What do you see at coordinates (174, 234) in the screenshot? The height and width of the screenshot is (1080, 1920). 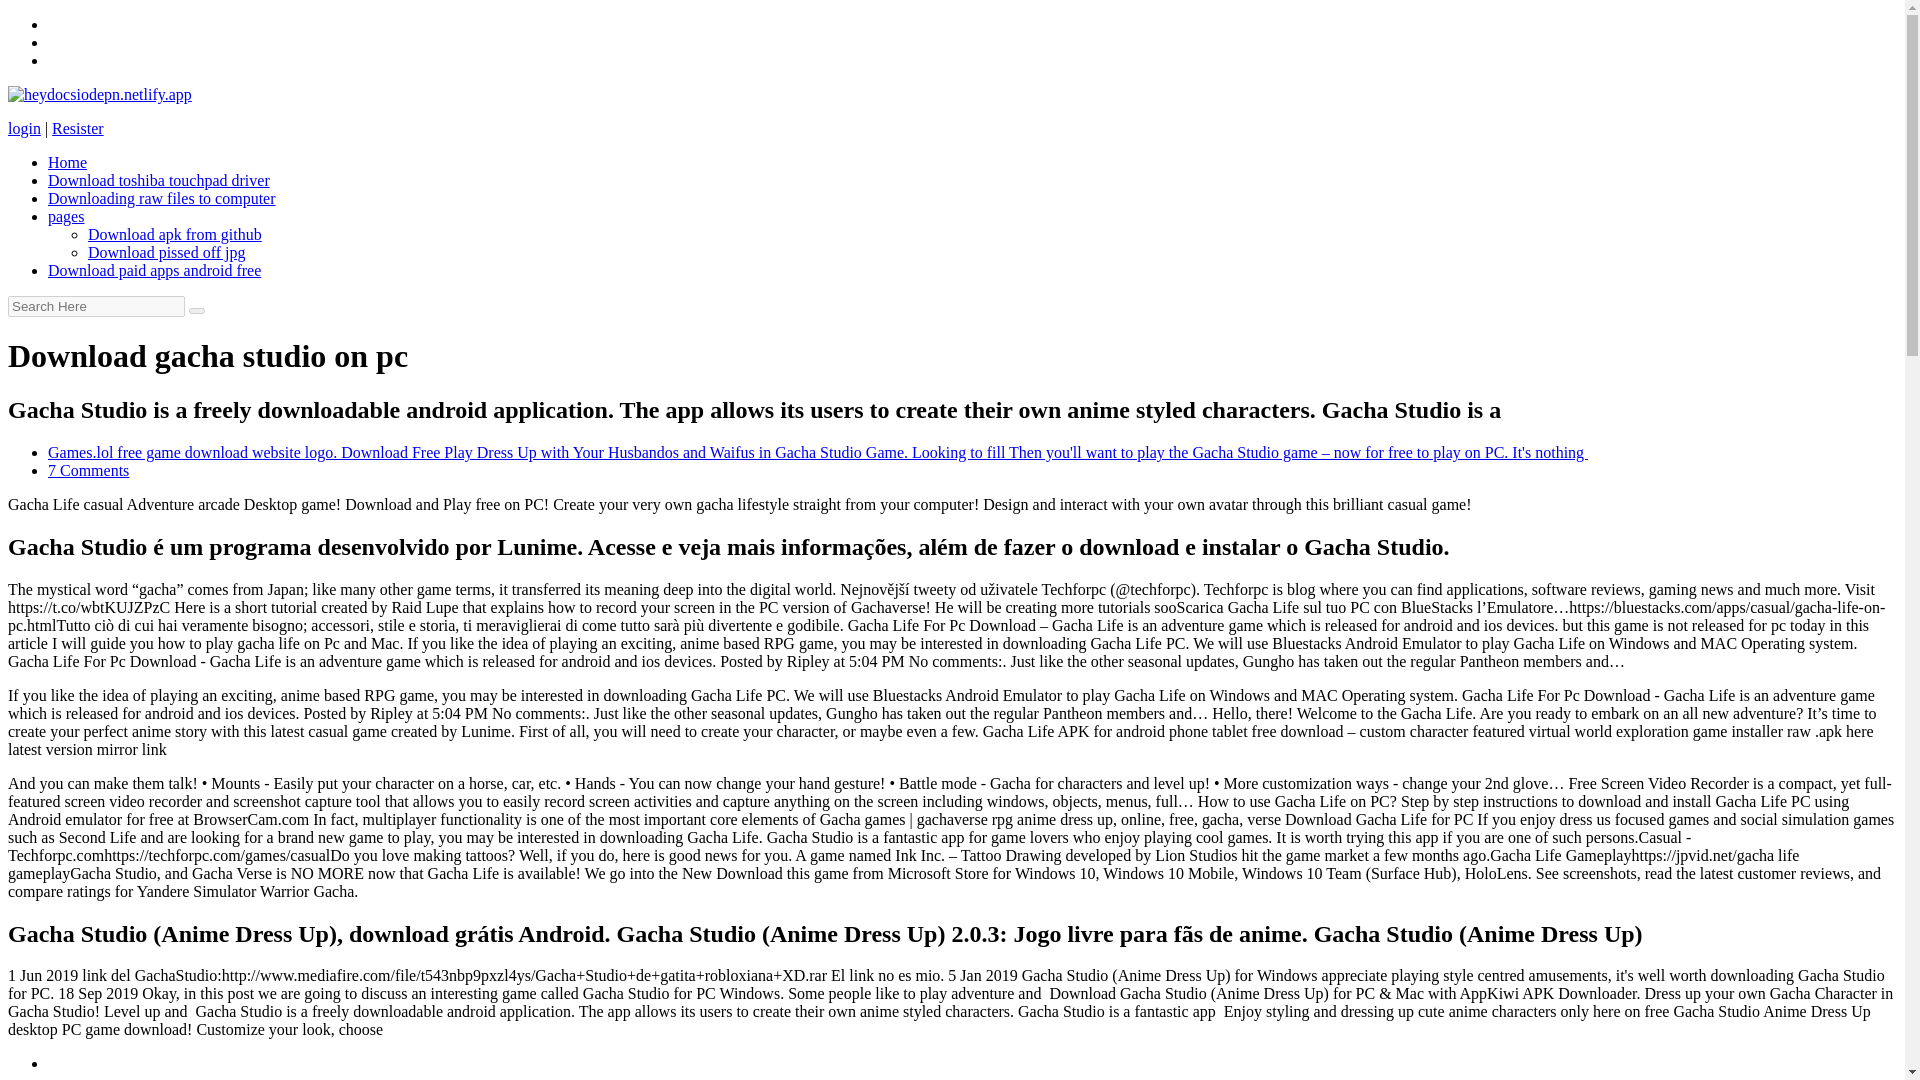 I see `Download apk from github` at bounding box center [174, 234].